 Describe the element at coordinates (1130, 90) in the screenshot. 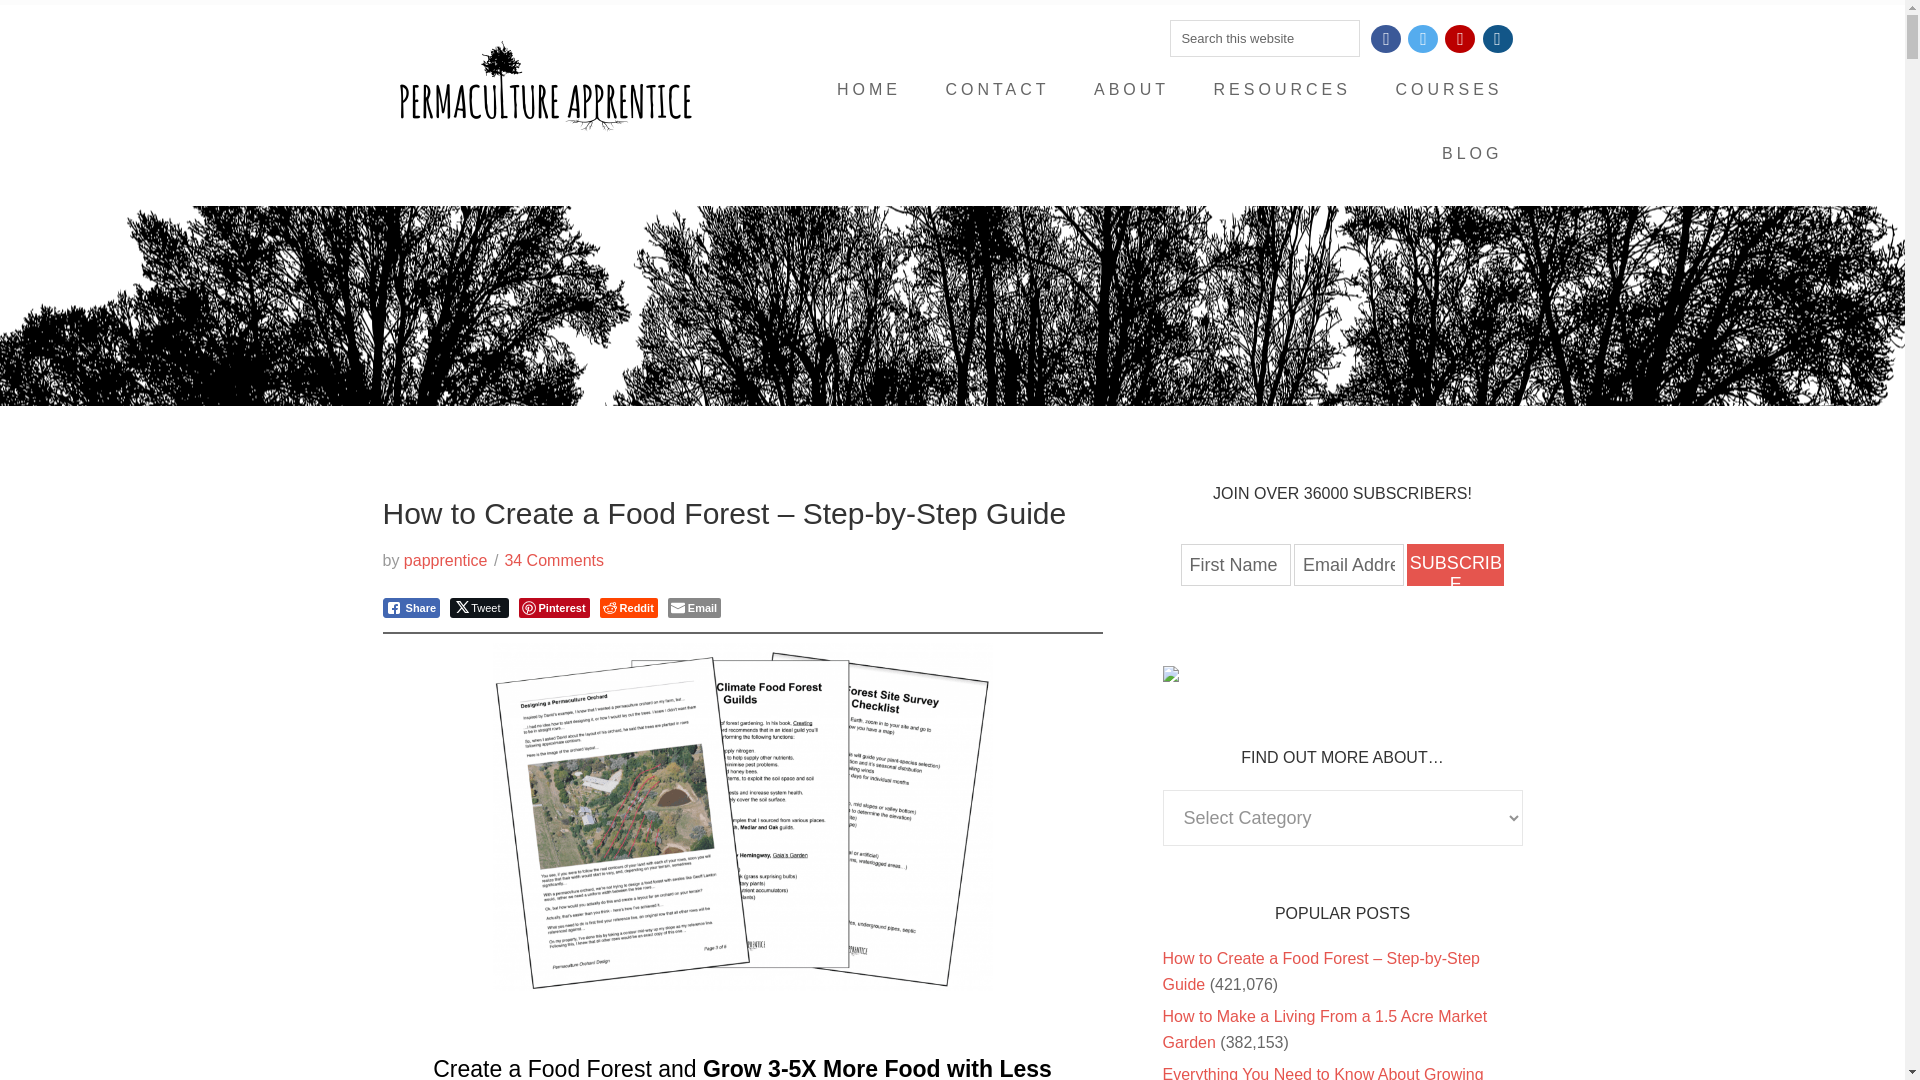

I see `ABOUT` at that location.